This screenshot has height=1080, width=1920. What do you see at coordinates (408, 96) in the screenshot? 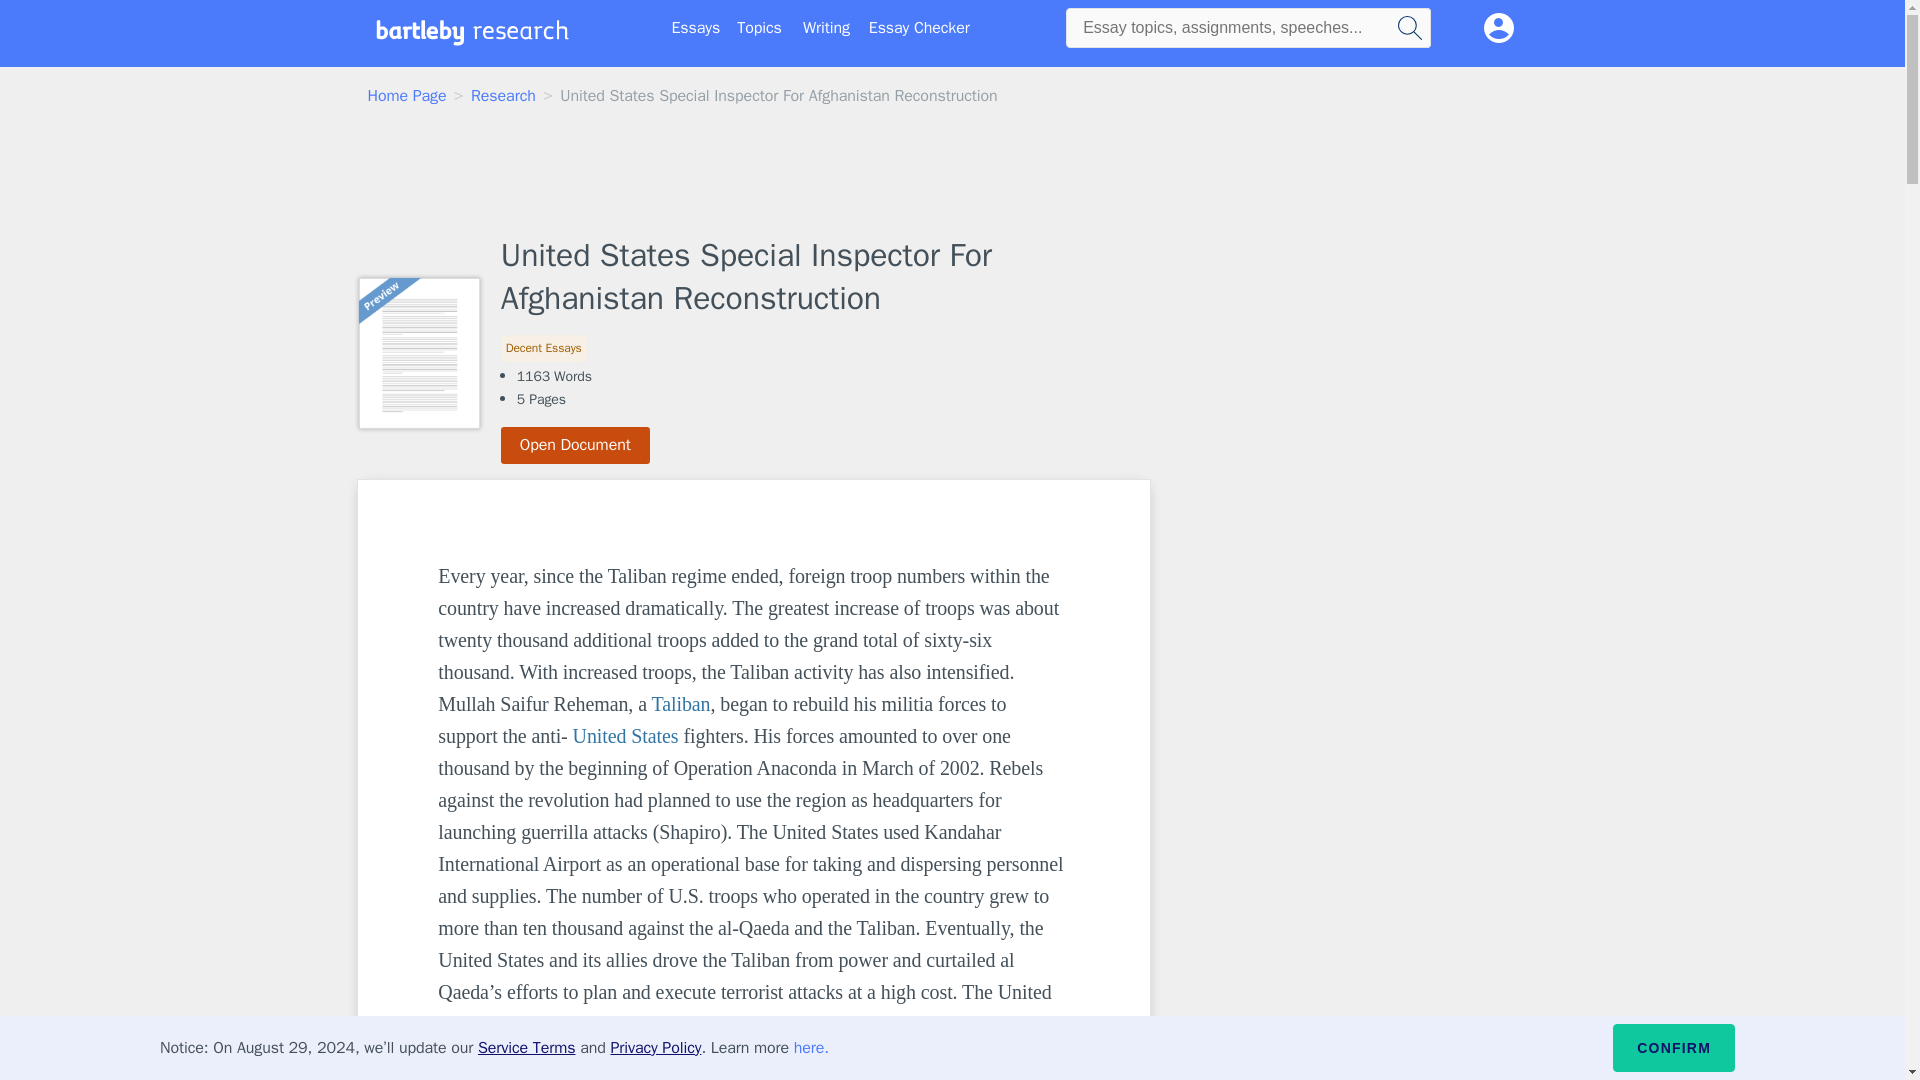
I see `Home Page` at bounding box center [408, 96].